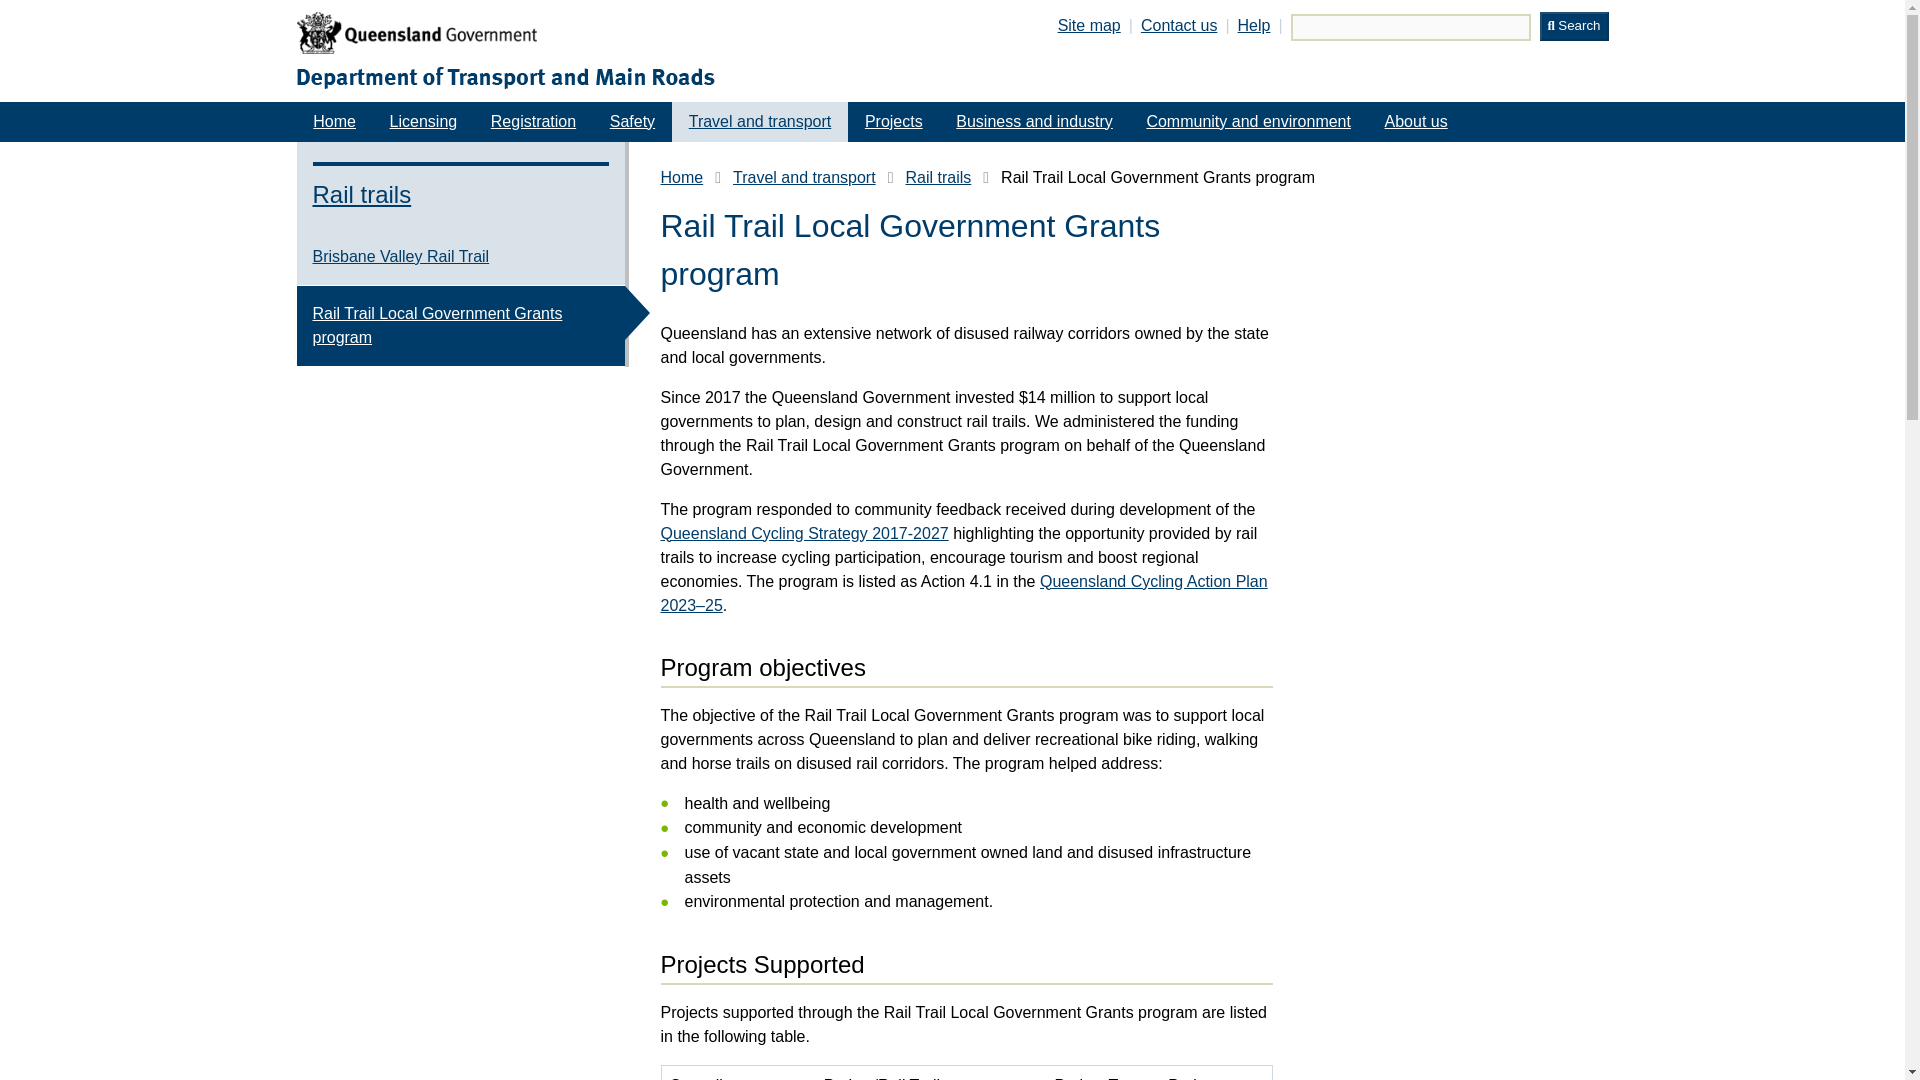  Describe the element at coordinates (804, 533) in the screenshot. I see `Queensland Cycling Strategy 2017-2027` at that location.